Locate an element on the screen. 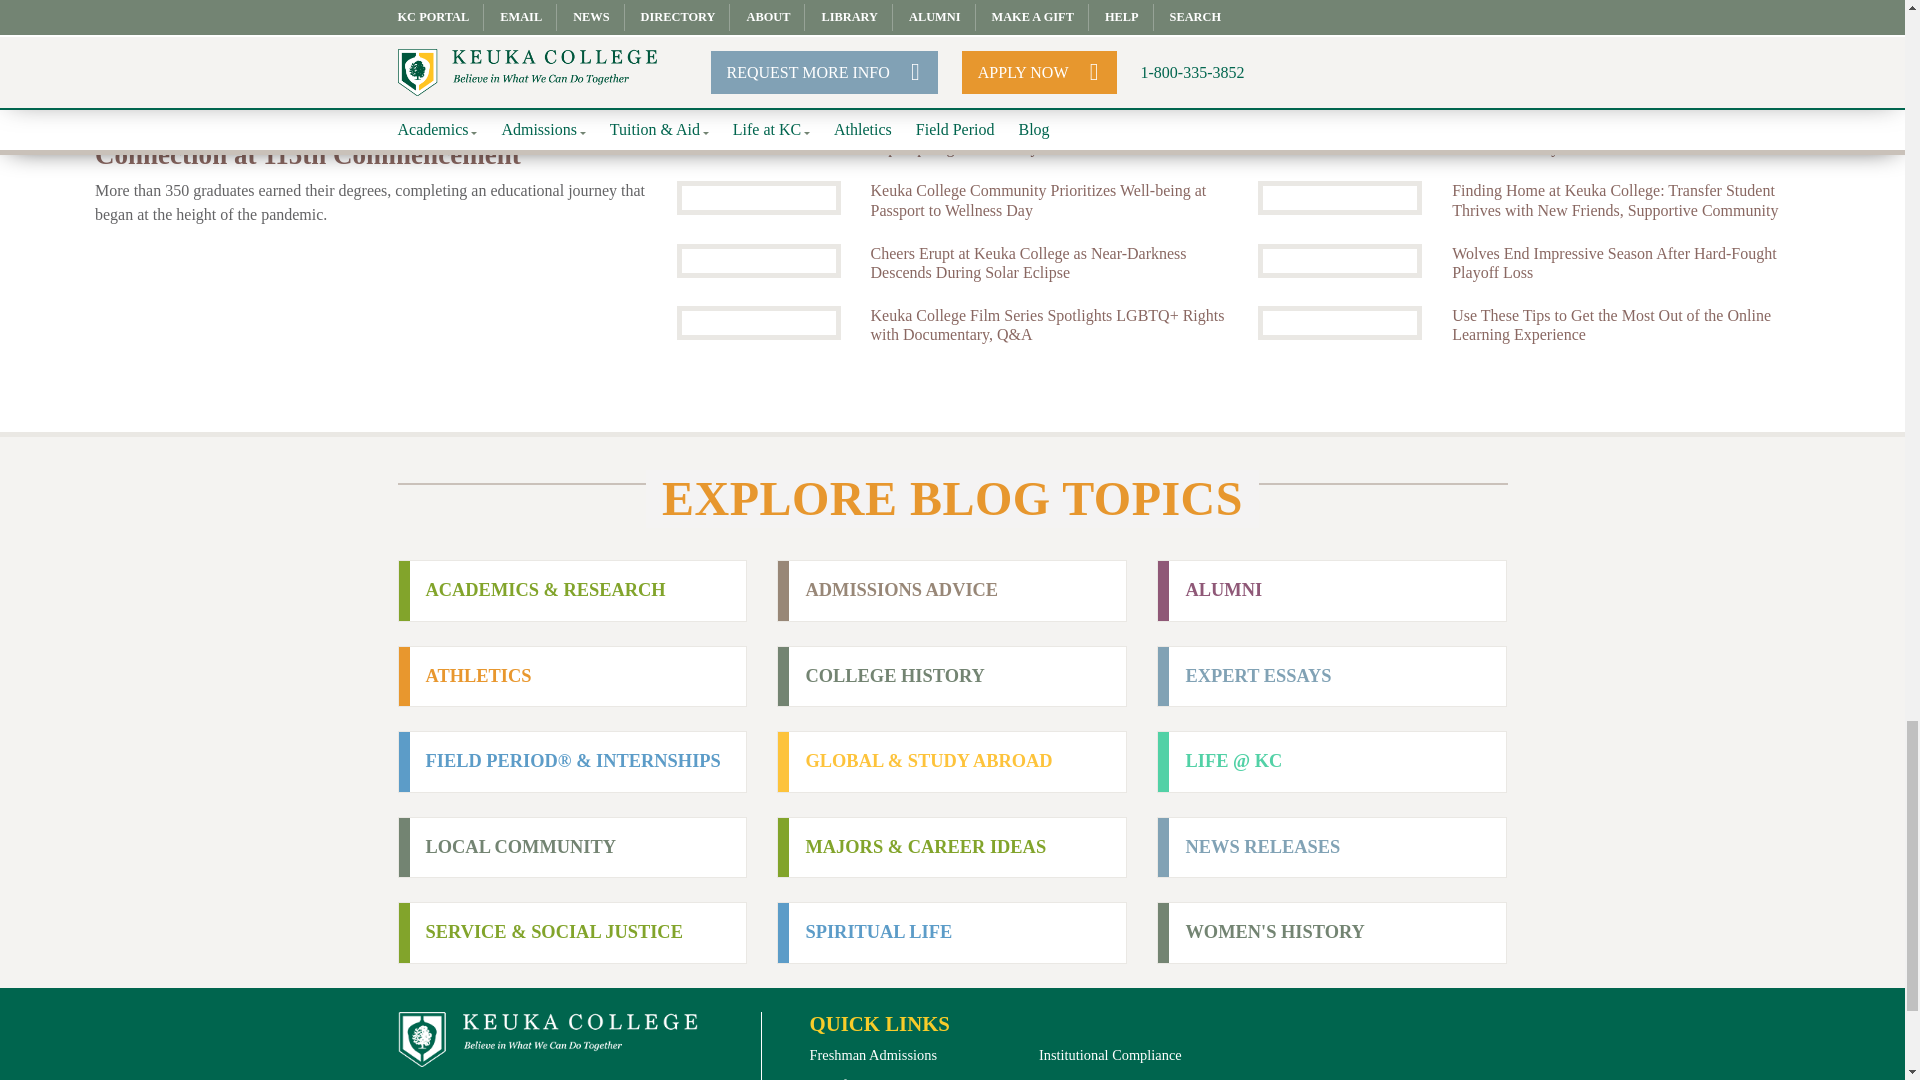  Wolves End Impressive Season After Hard-Fought Playoff Loss is located at coordinates (1340, 260).